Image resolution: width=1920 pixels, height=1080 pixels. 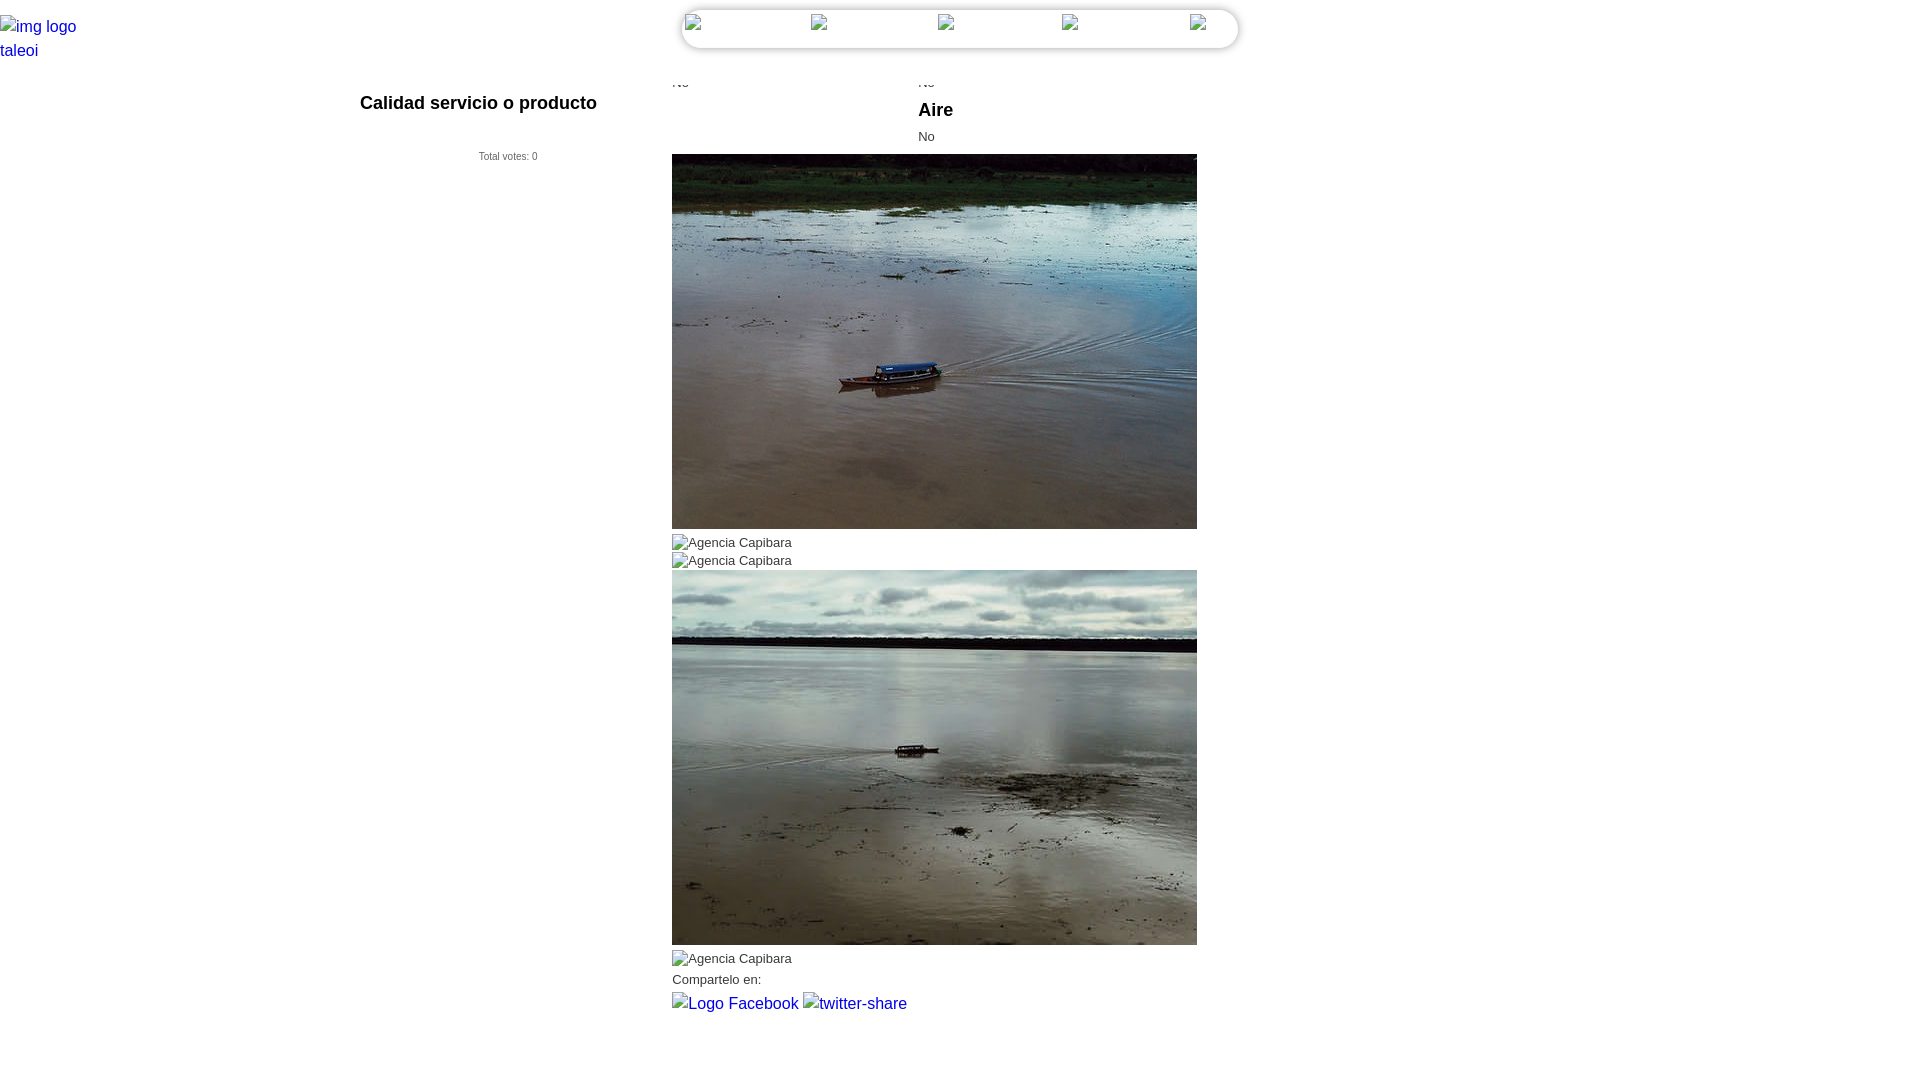 I want to click on costoso, so click(x=536, y=72).